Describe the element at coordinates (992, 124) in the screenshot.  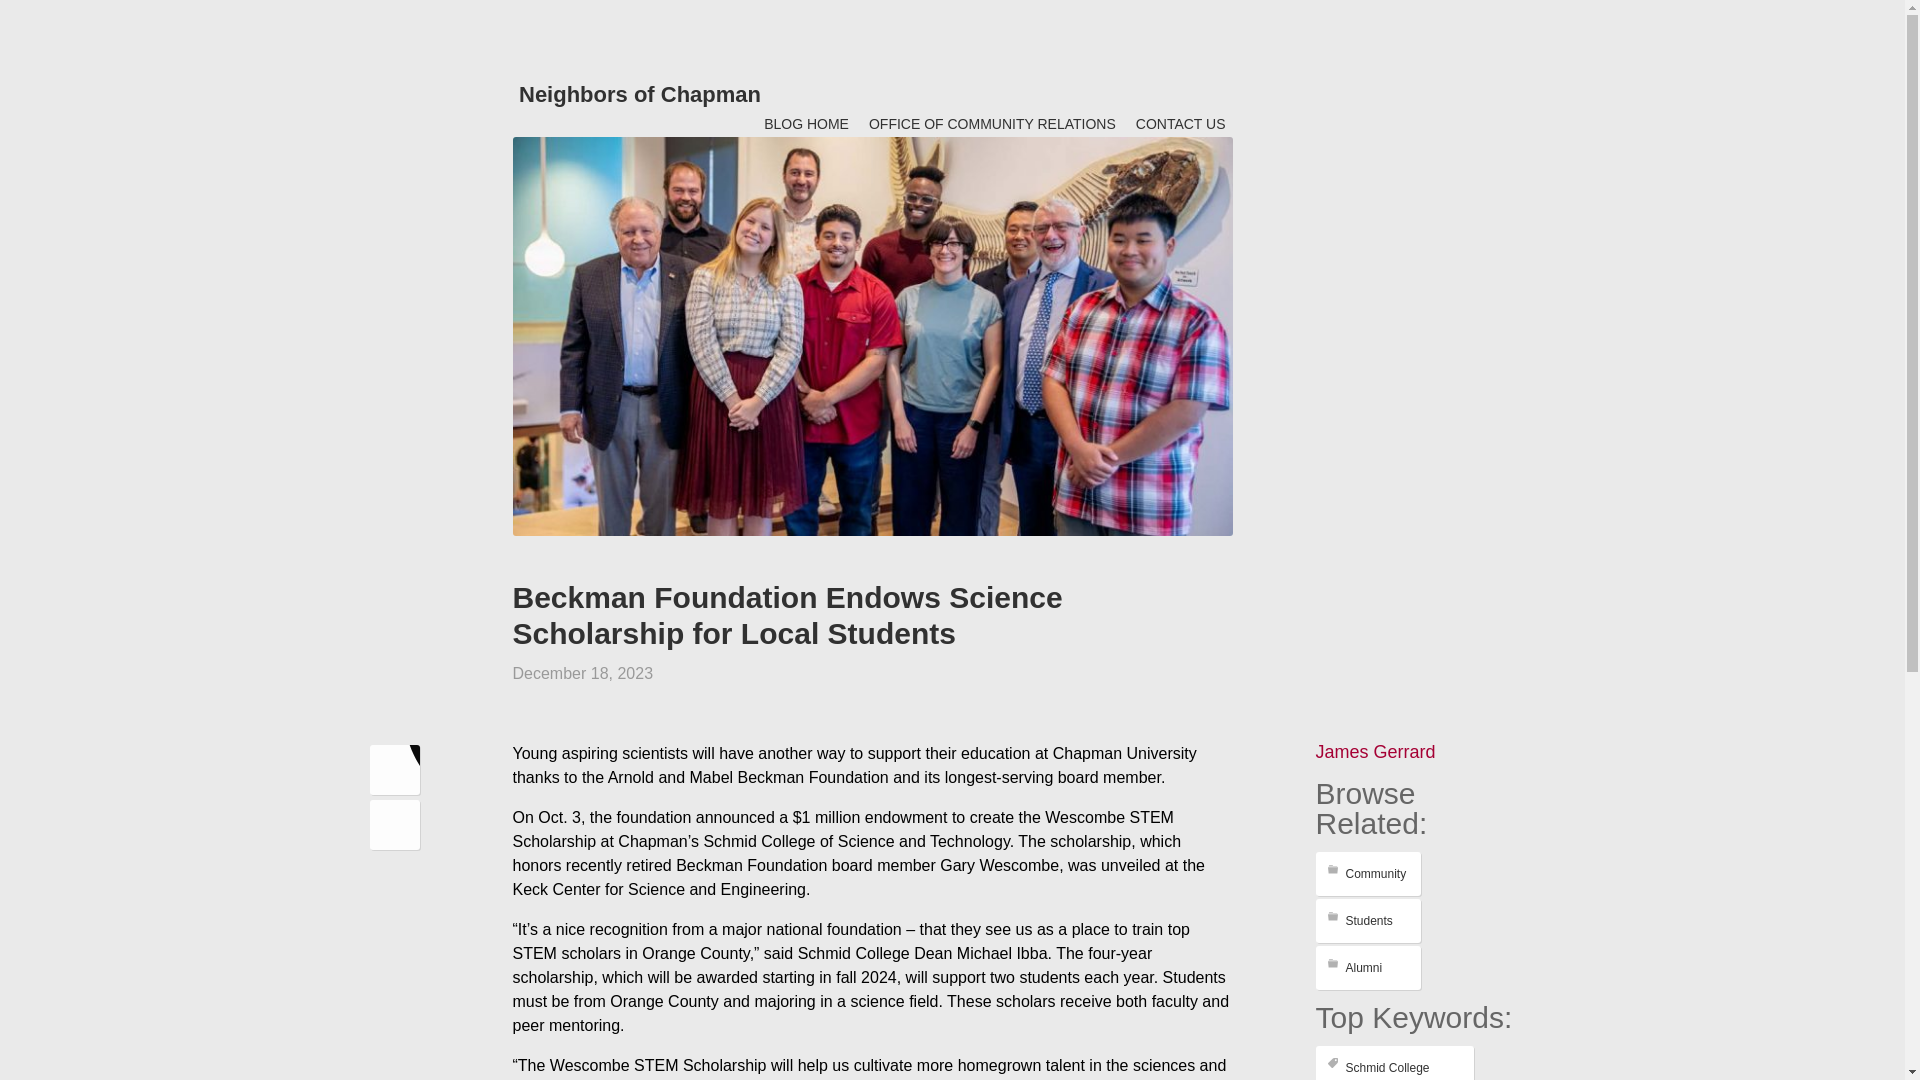
I see `OFFICE OF COMMUNITY RELATIONS` at that location.